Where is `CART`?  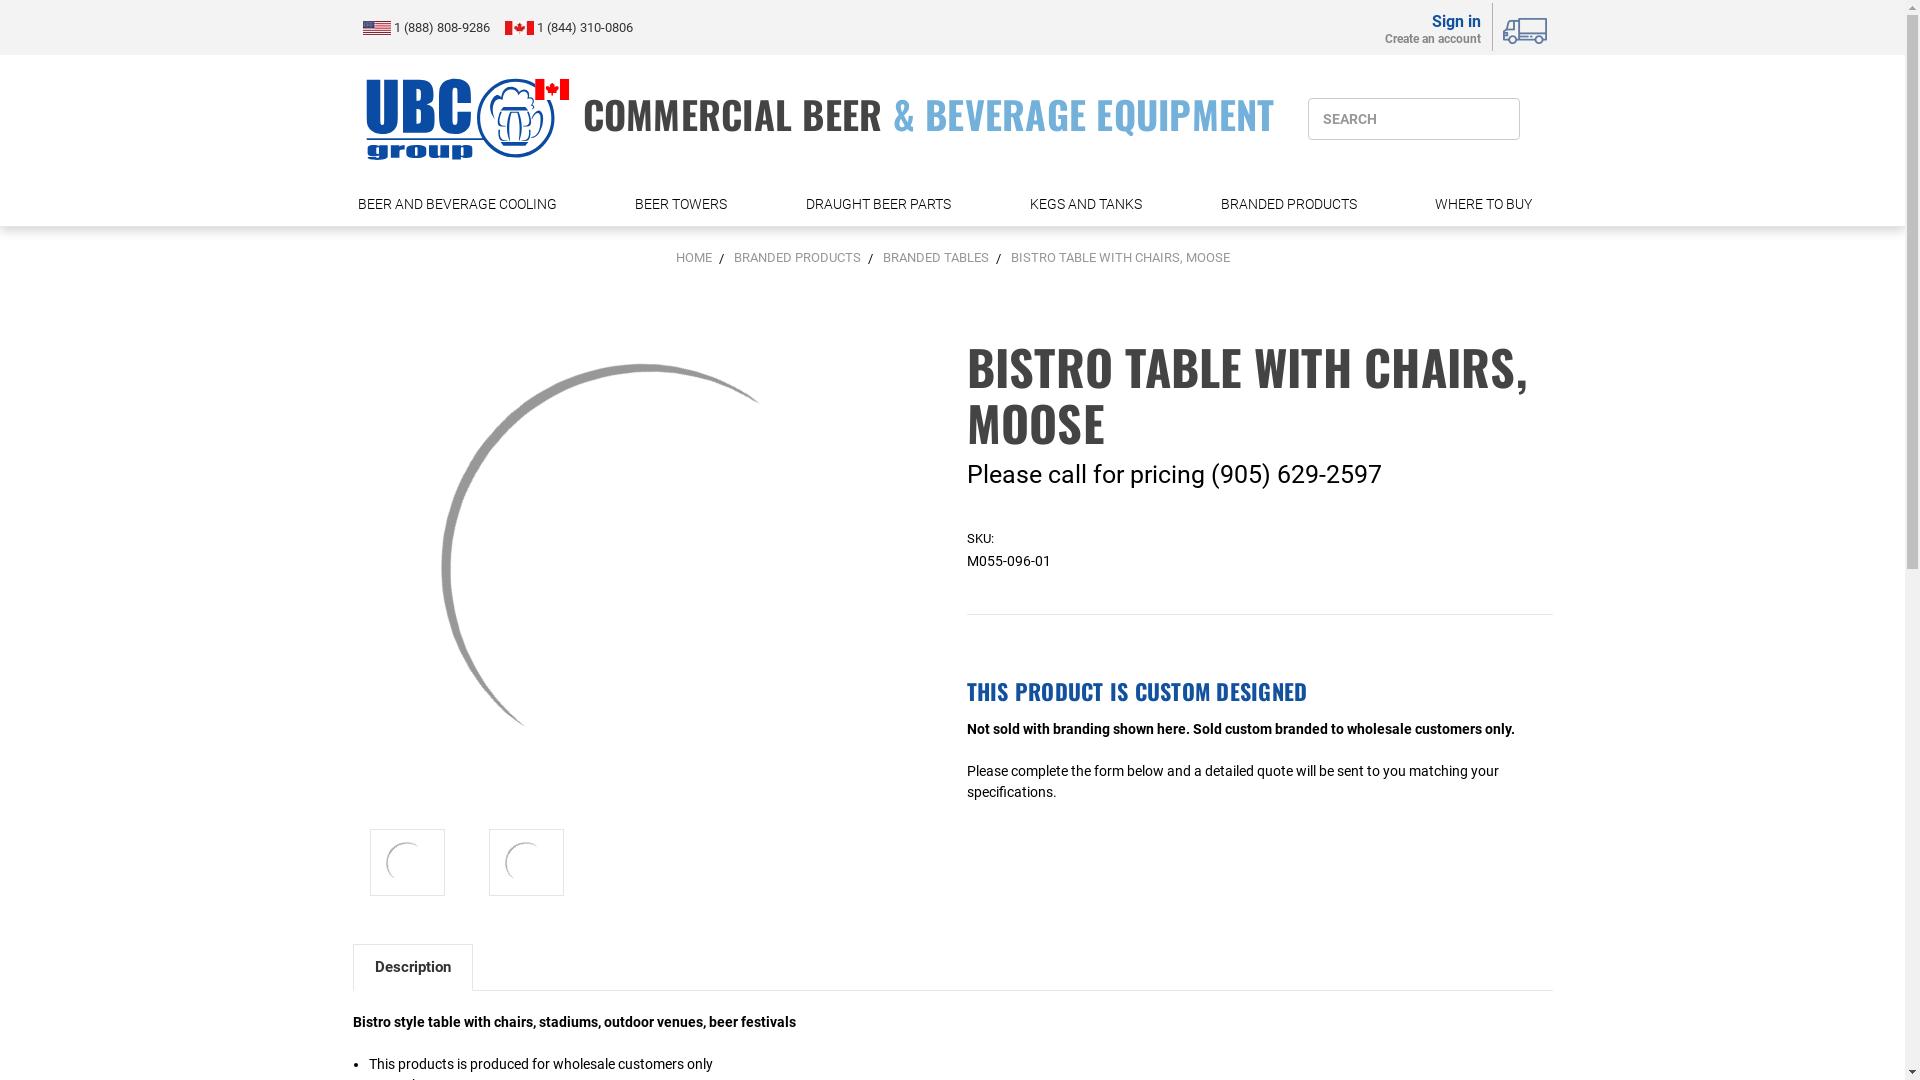
CART is located at coordinates (1527, 28).